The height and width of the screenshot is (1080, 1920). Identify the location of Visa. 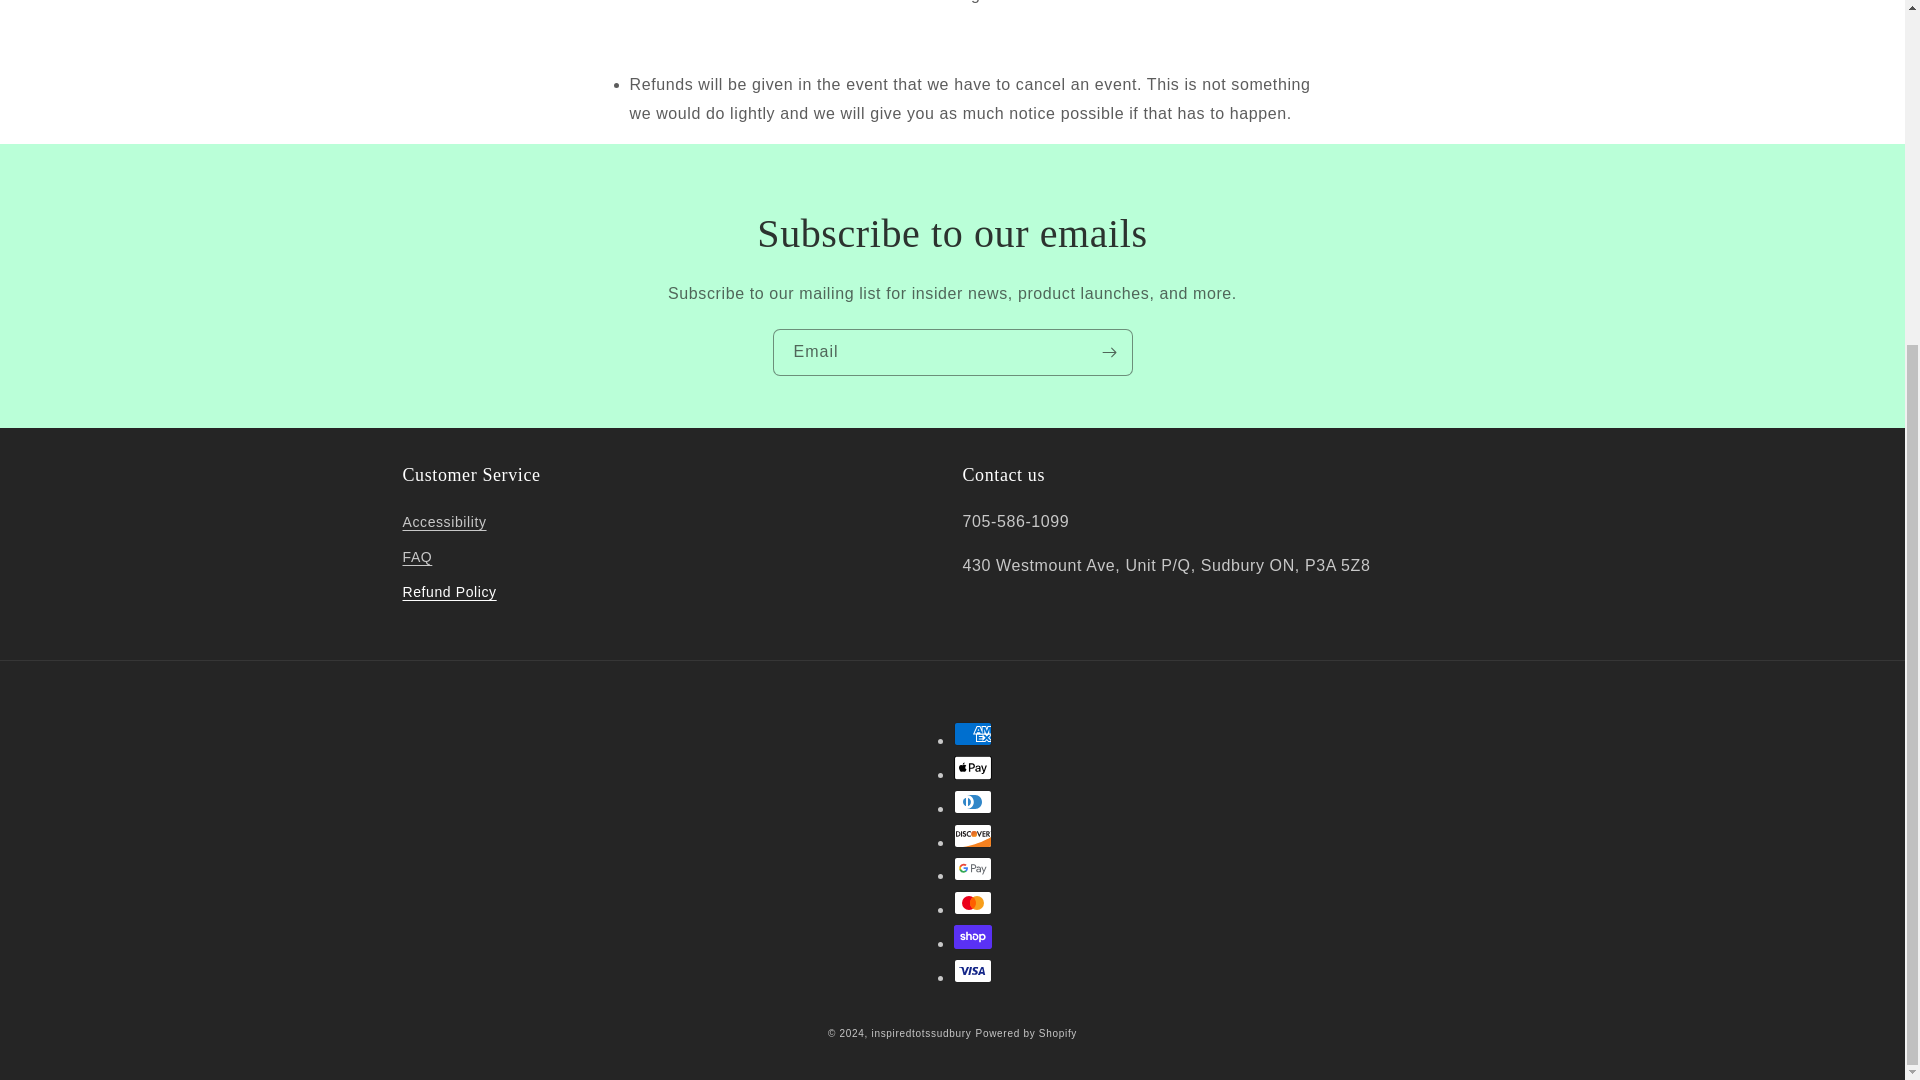
(973, 970).